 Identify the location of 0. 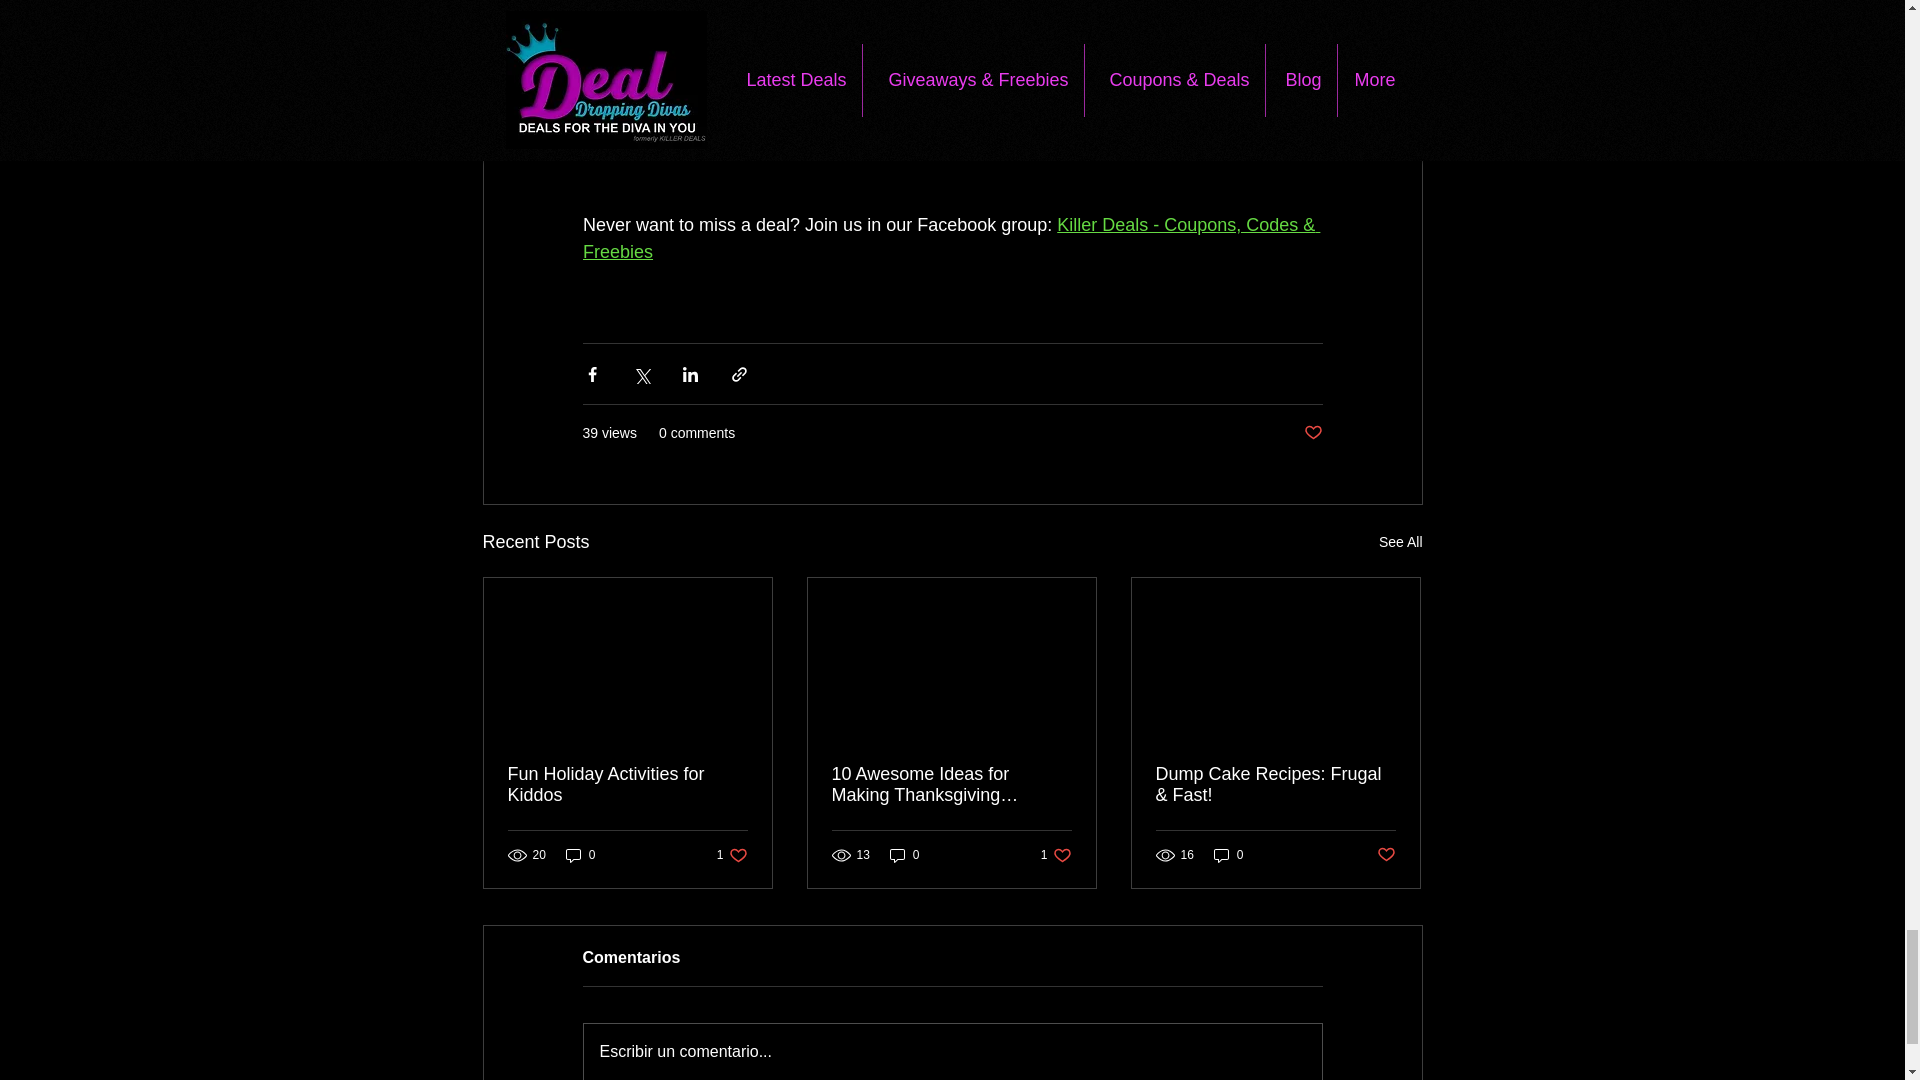
(1400, 542).